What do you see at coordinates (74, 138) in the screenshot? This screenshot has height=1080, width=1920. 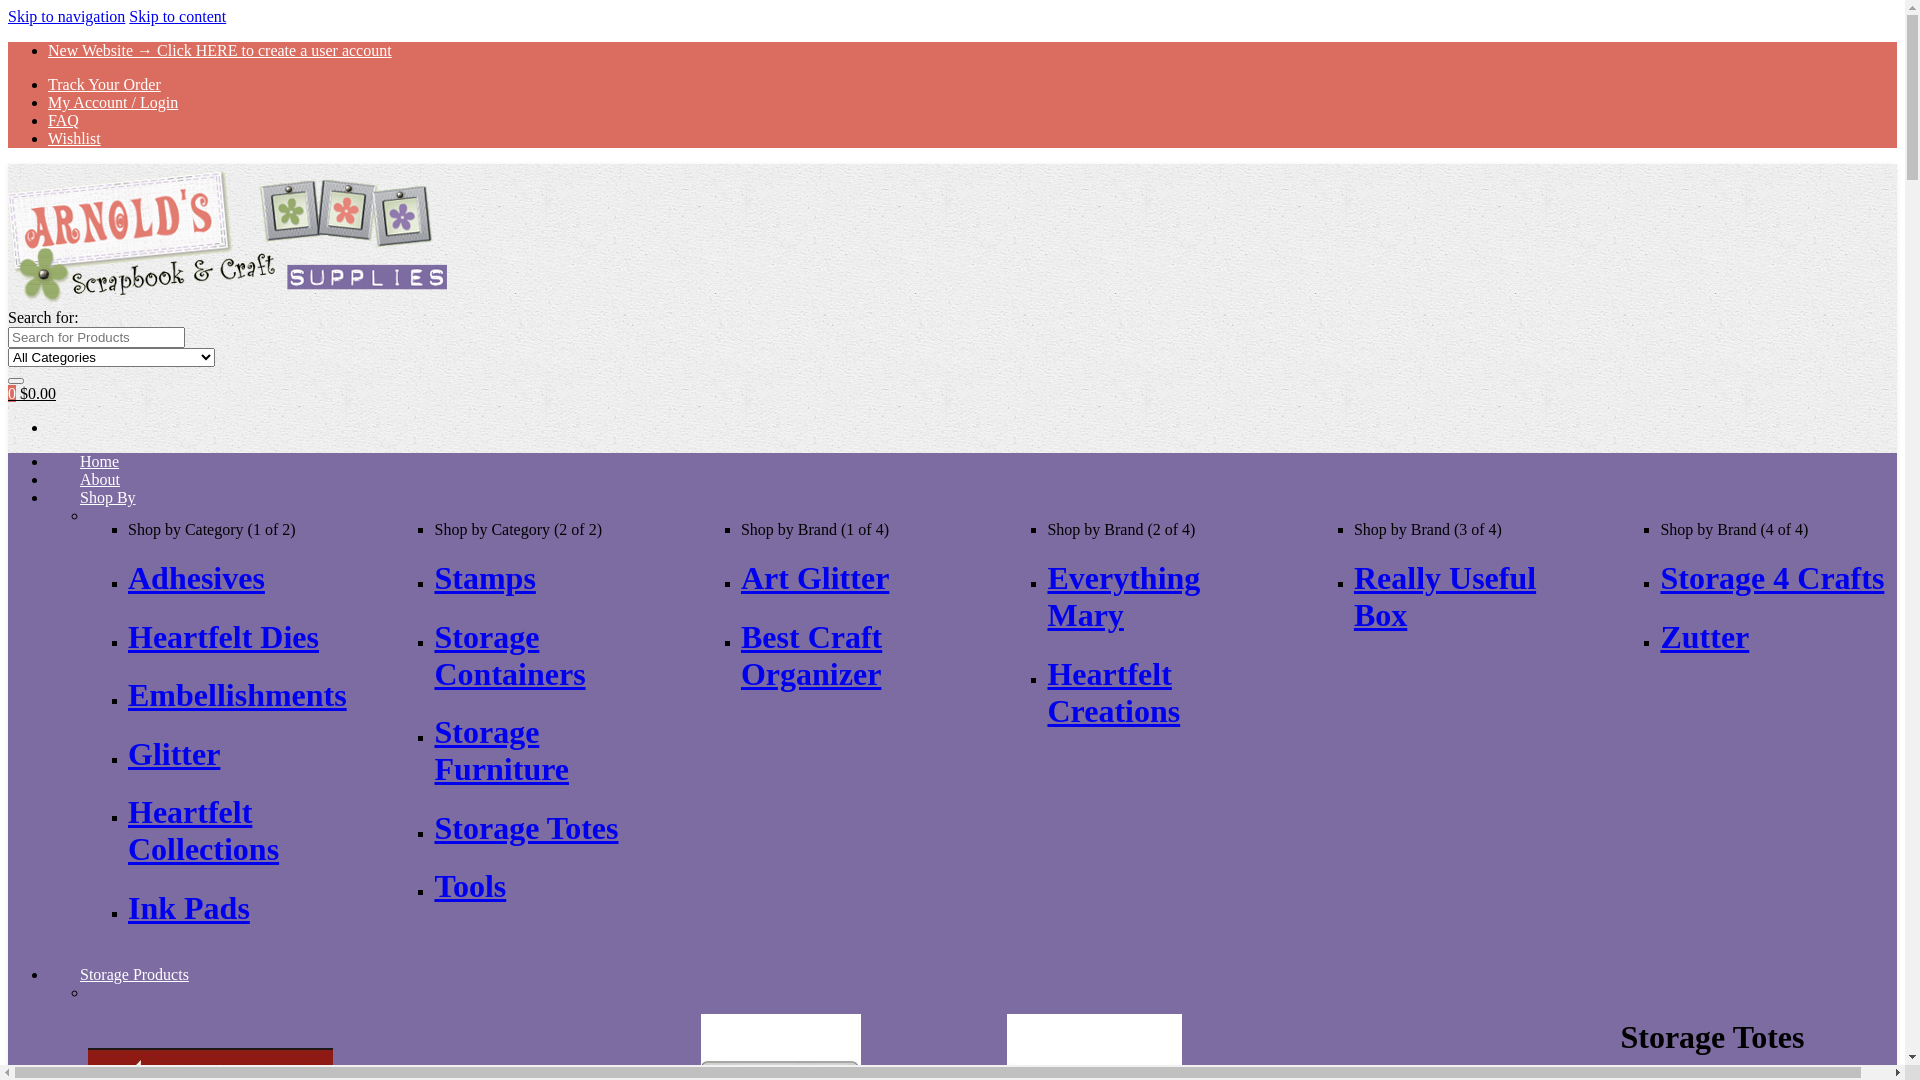 I see `Wishlist` at bounding box center [74, 138].